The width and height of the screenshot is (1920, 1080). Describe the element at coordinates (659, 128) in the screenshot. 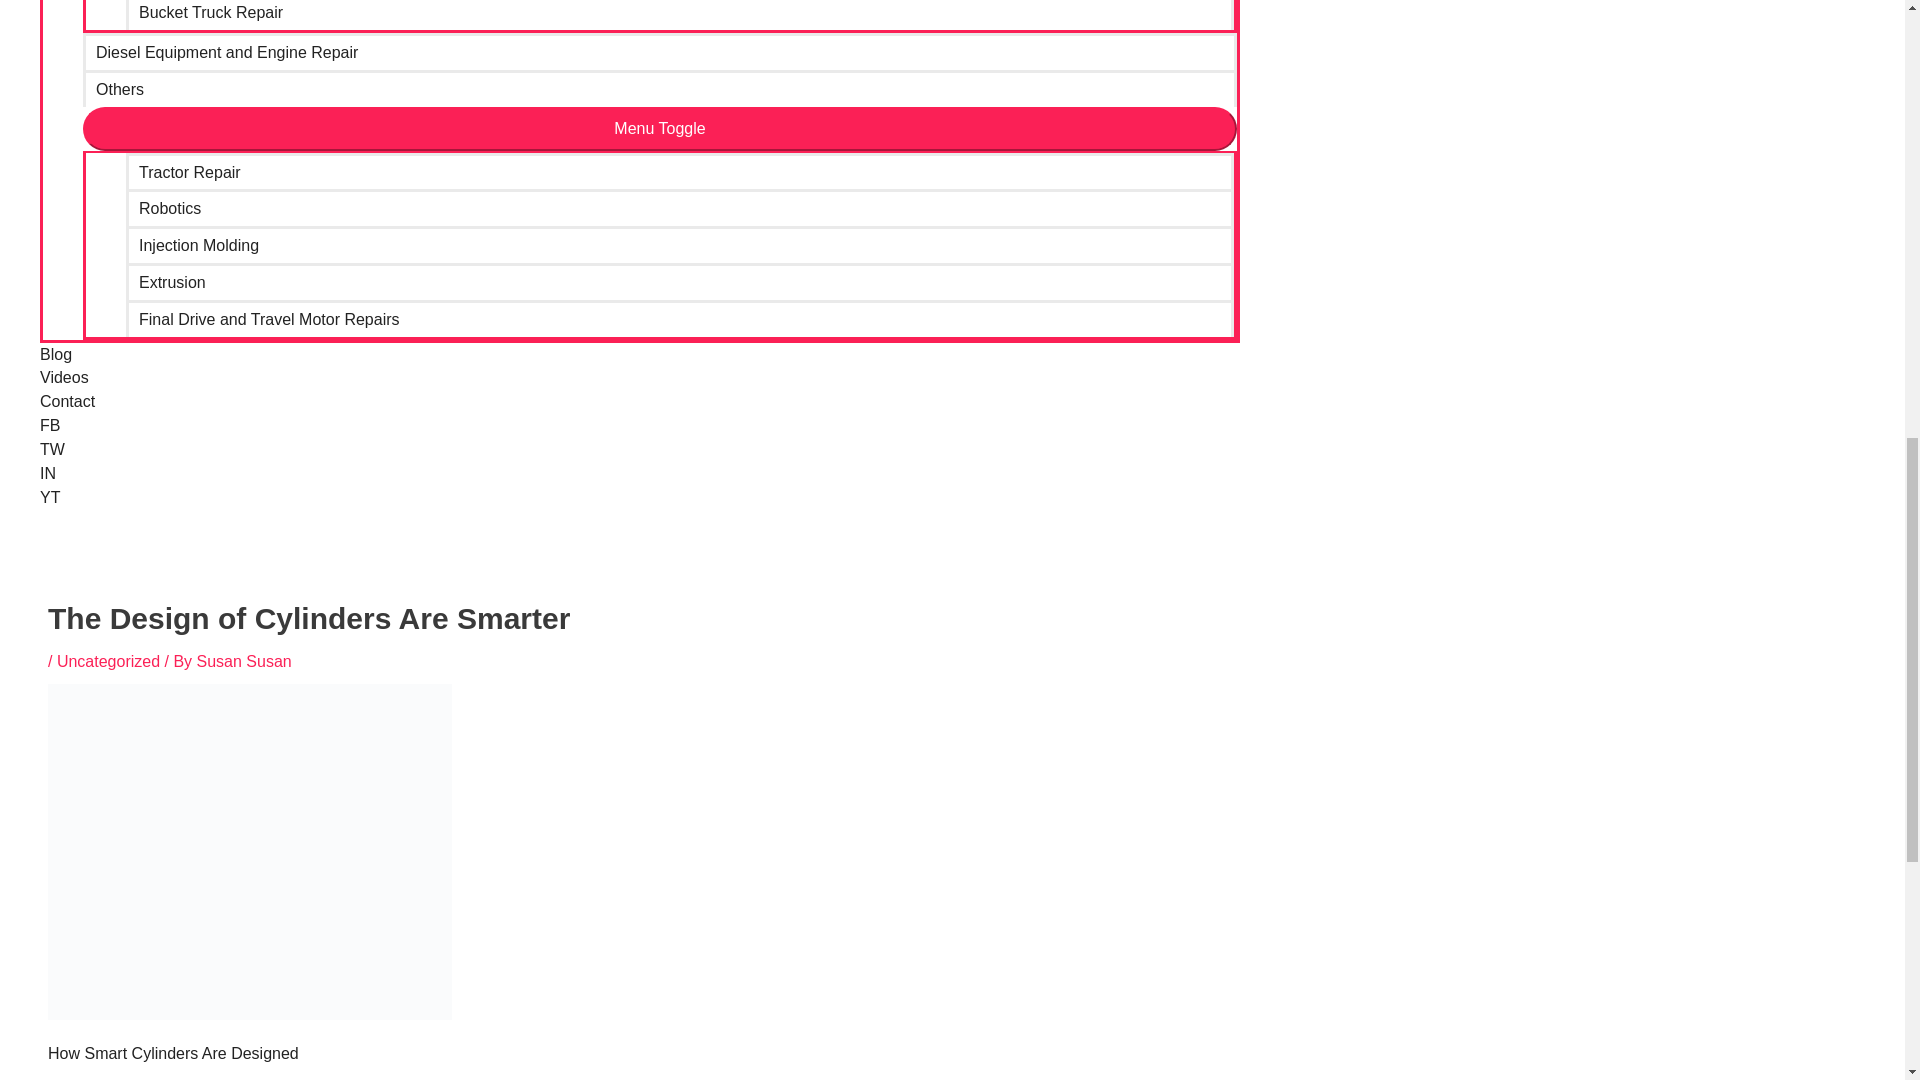

I see `Menu Toggle` at that location.